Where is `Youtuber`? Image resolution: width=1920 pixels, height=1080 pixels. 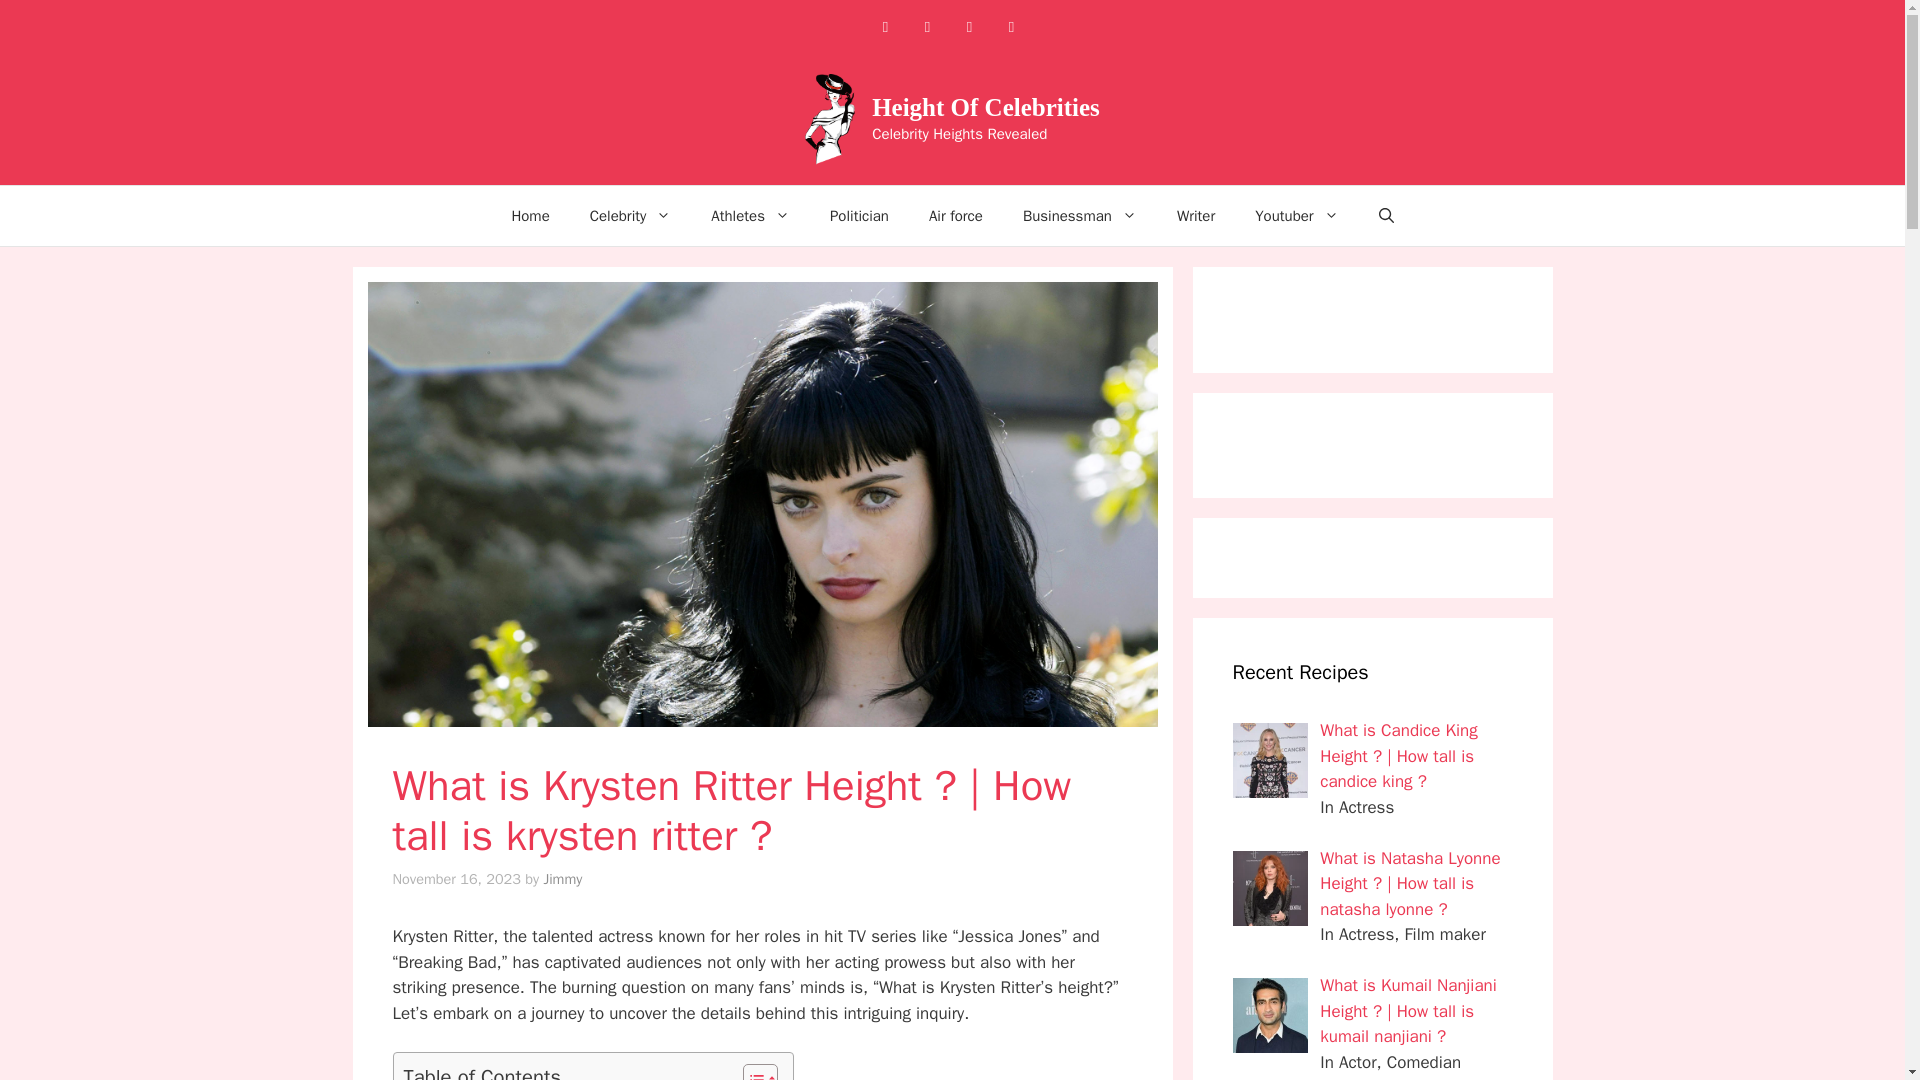 Youtuber is located at coordinates (1296, 216).